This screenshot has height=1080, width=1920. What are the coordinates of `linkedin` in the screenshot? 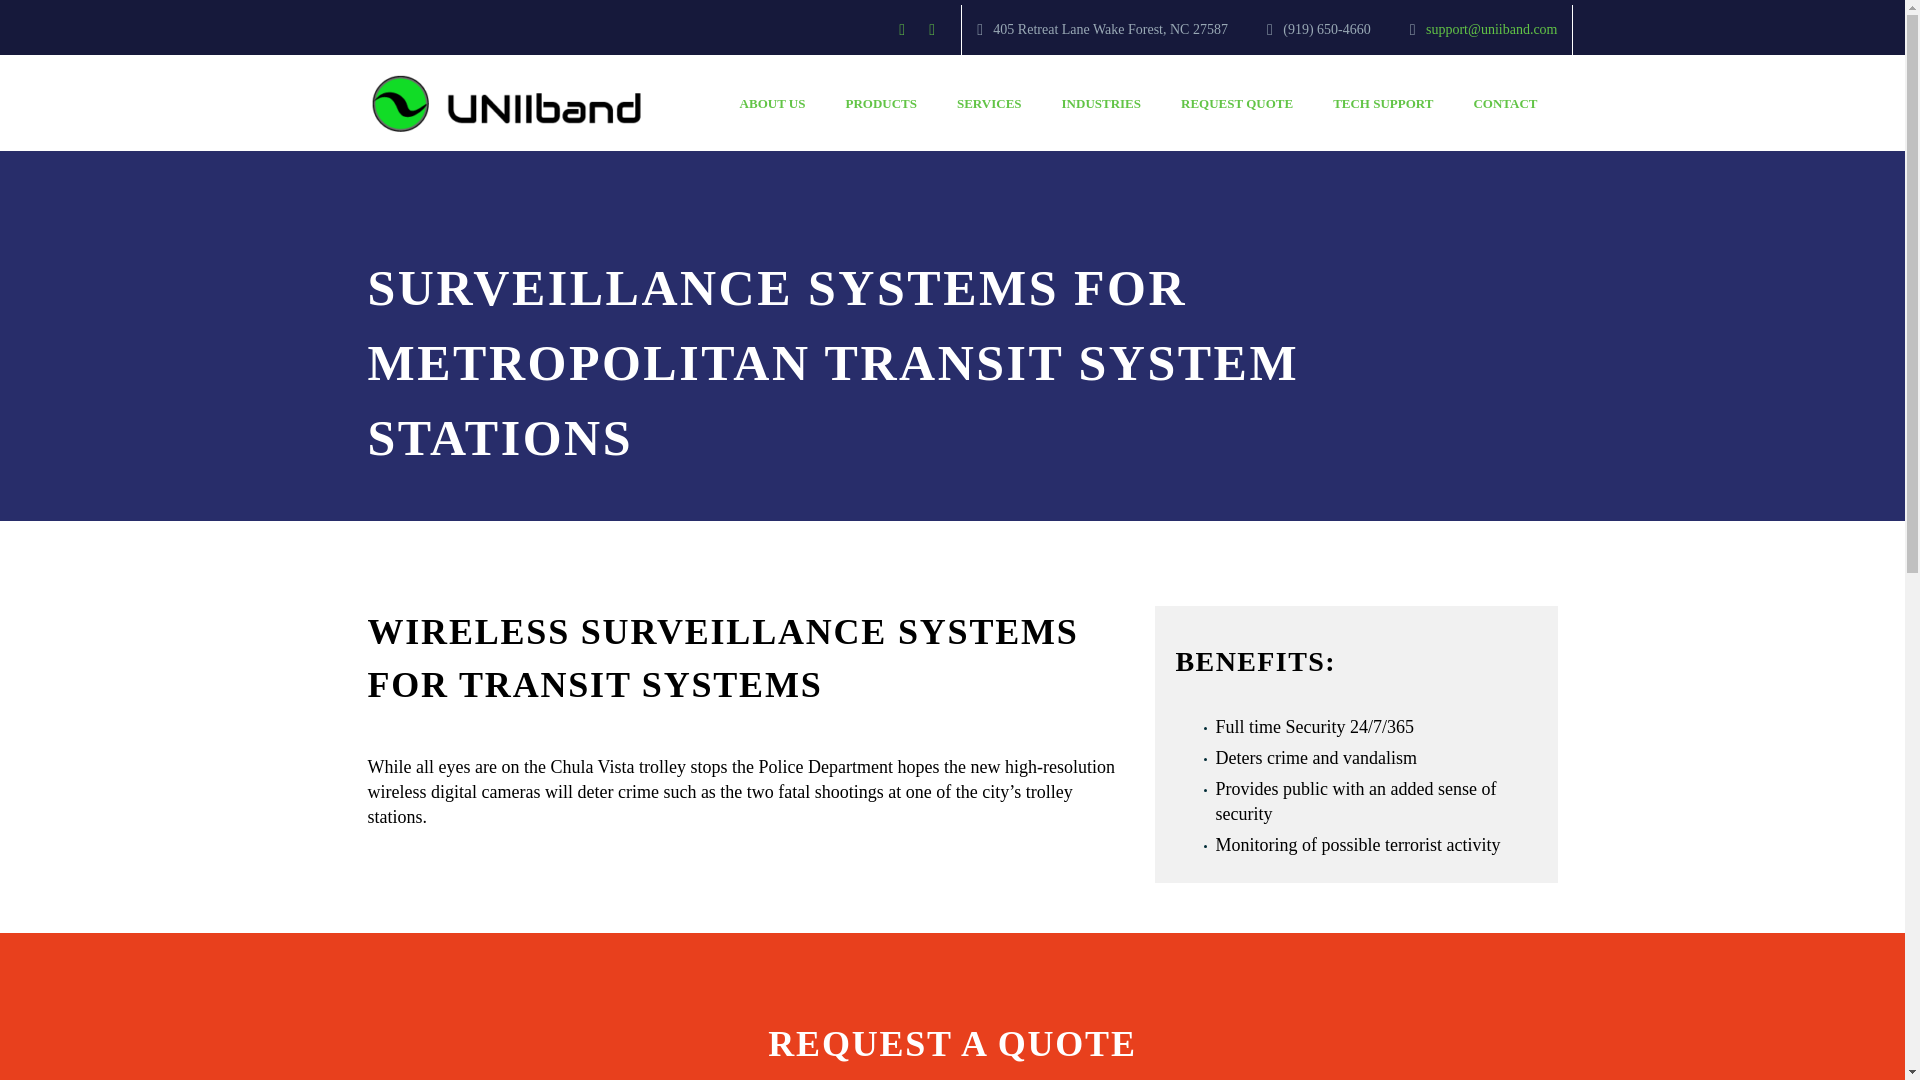 It's located at (932, 29).